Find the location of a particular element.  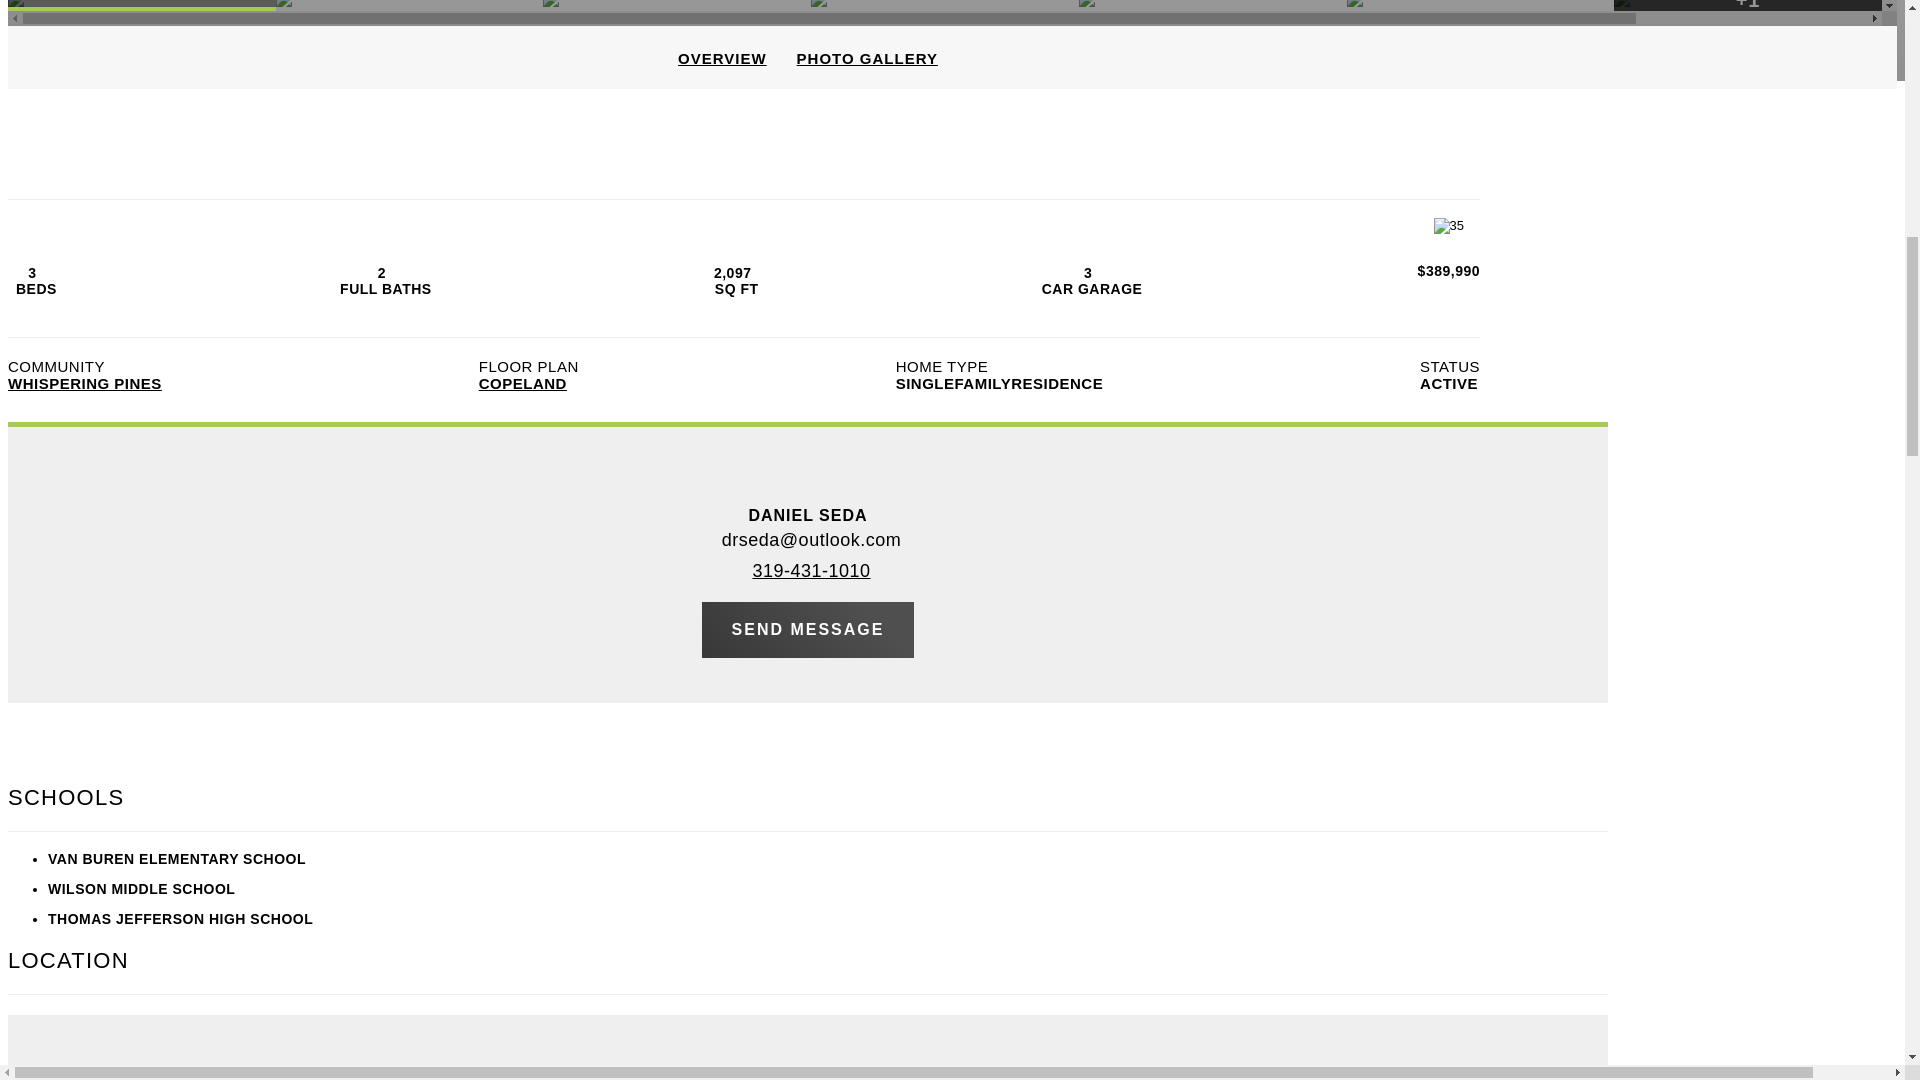

PHOTO GALLERY is located at coordinates (866, 56).